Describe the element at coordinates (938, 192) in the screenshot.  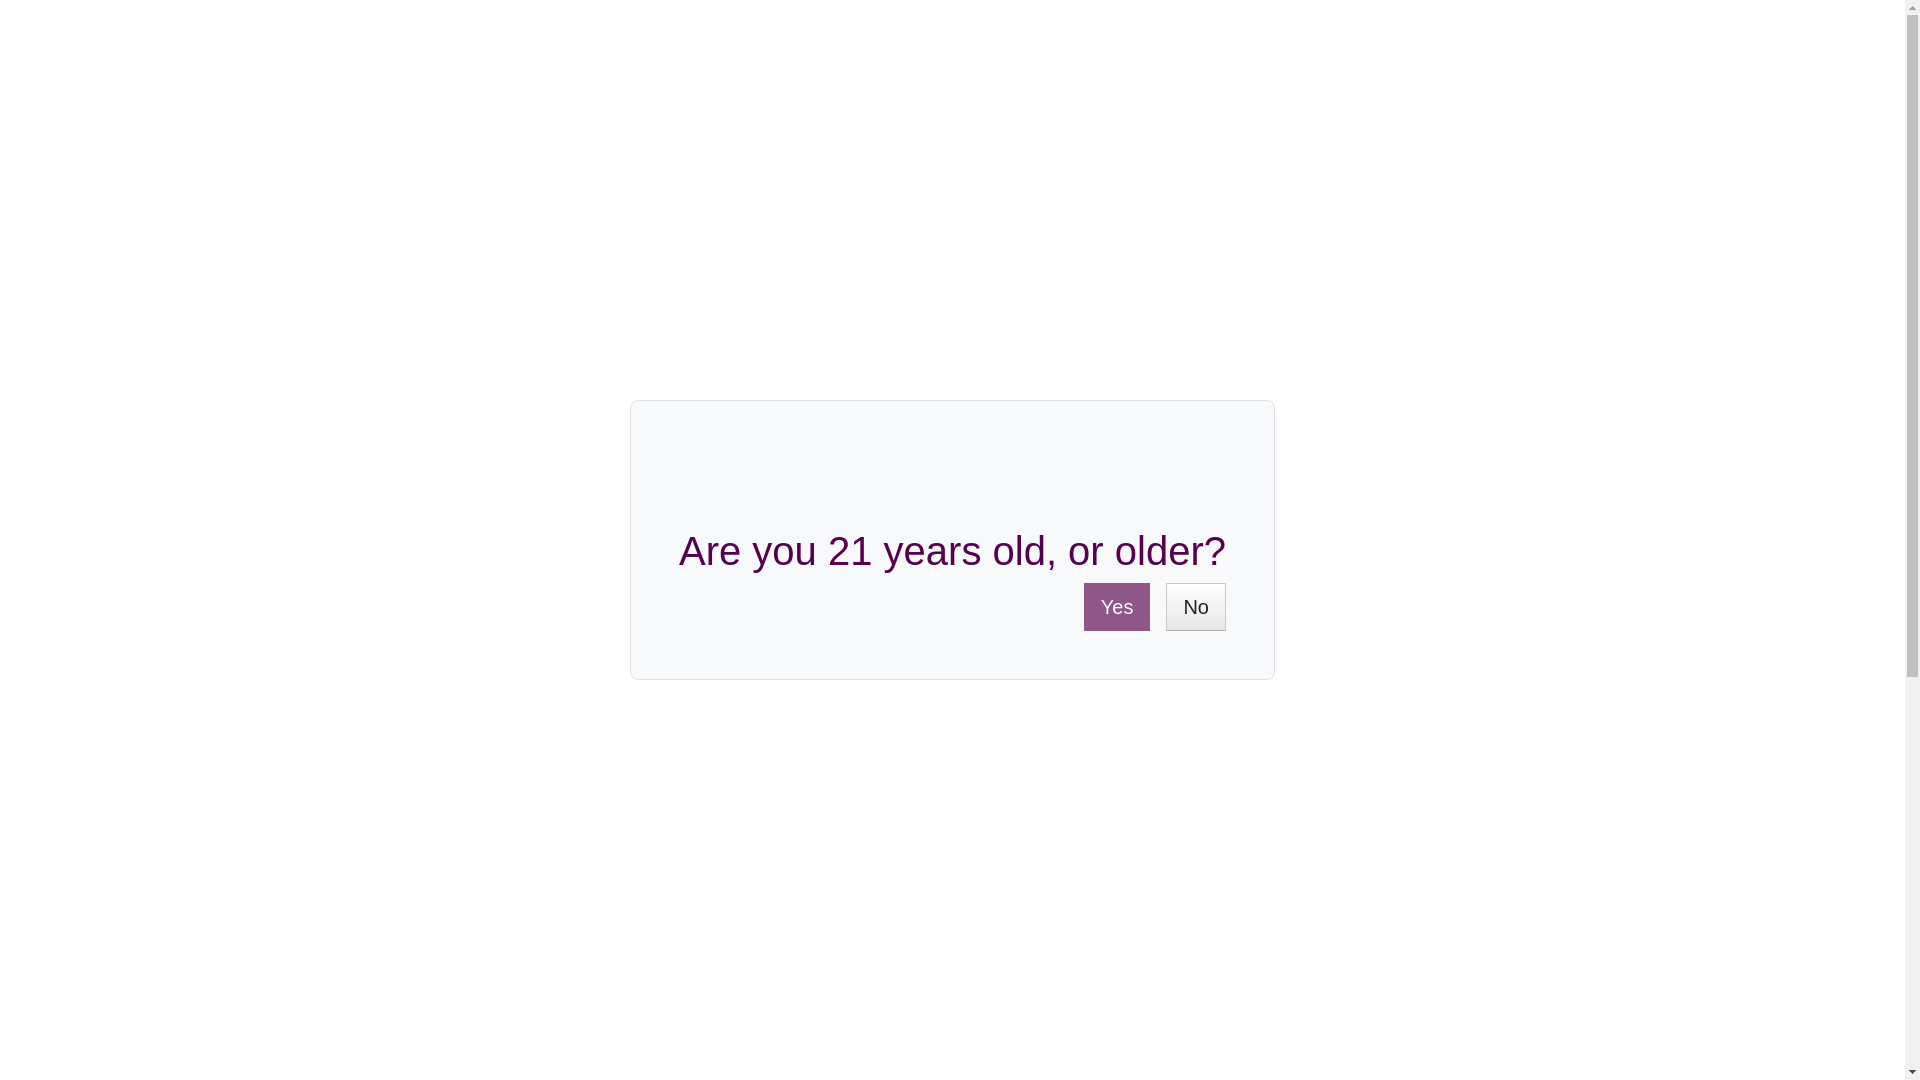
I see `SHOP SPIRITS` at that location.